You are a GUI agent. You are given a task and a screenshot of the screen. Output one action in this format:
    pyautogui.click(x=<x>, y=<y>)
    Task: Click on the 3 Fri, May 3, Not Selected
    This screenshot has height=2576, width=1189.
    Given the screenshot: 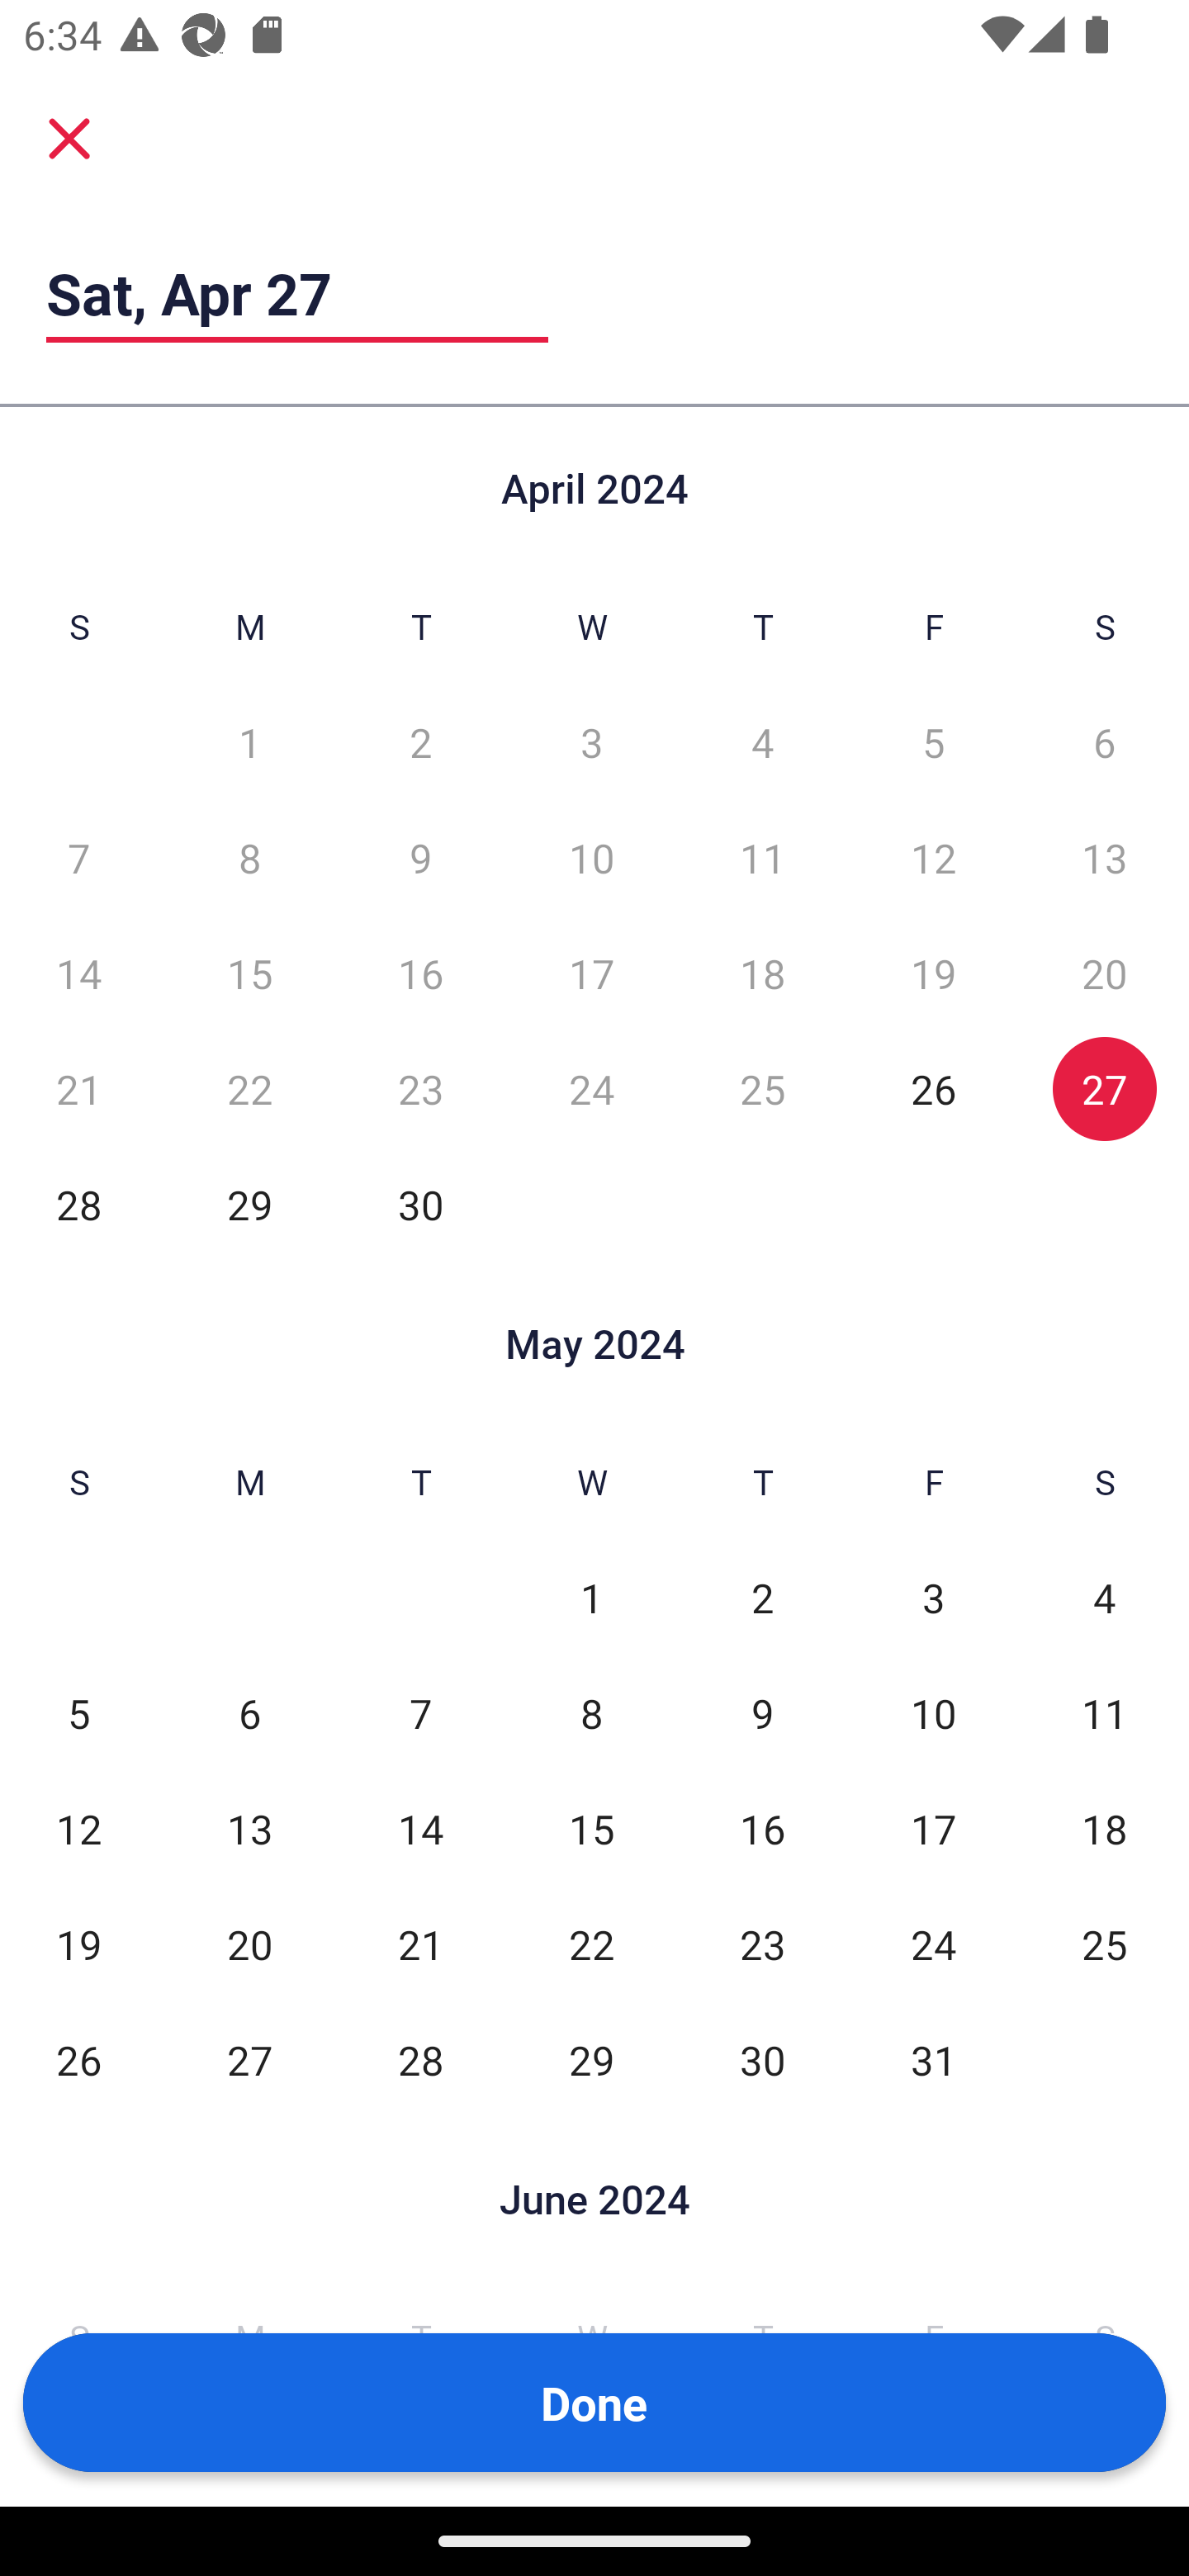 What is the action you would take?
    pyautogui.click(x=933, y=1598)
    